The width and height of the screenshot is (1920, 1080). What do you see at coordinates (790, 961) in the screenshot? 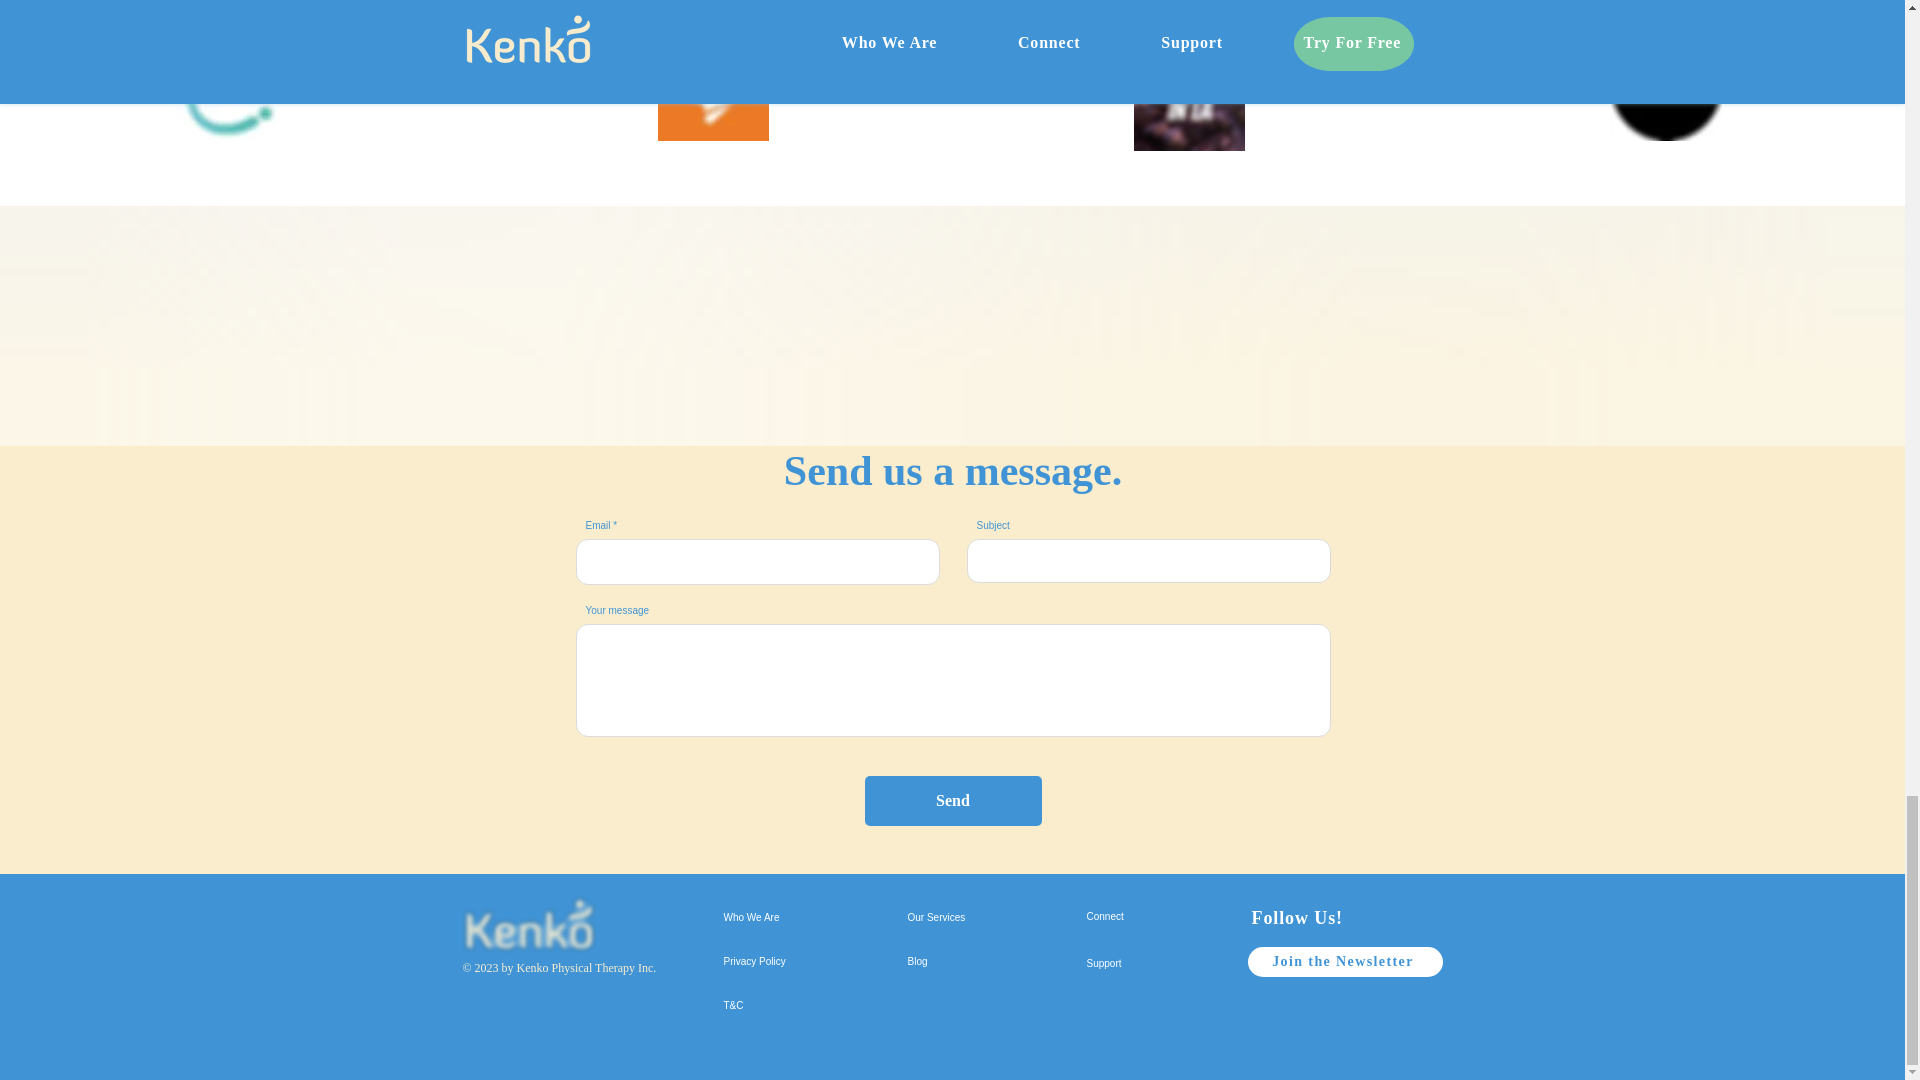
I see `Privacy Policy` at bounding box center [790, 961].